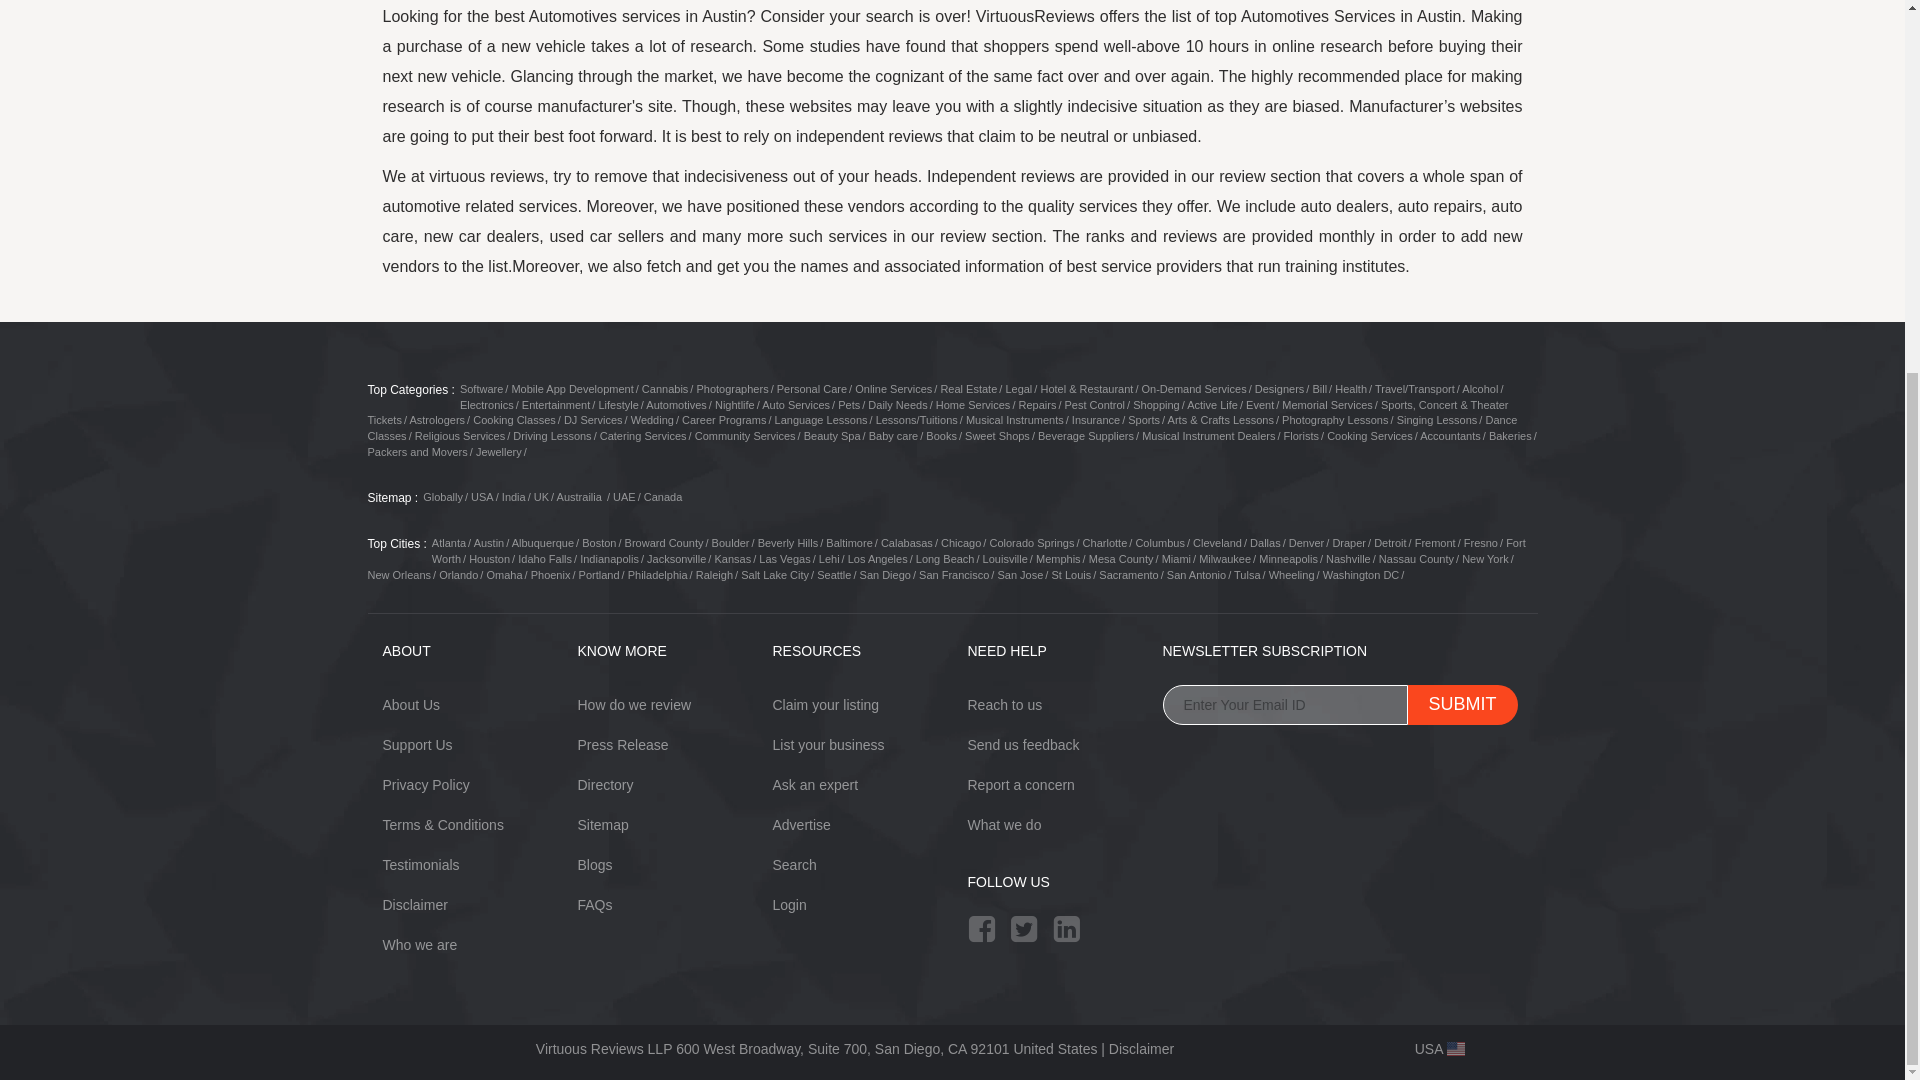  Describe the element at coordinates (1004, 824) in the screenshot. I see `What we do` at that location.